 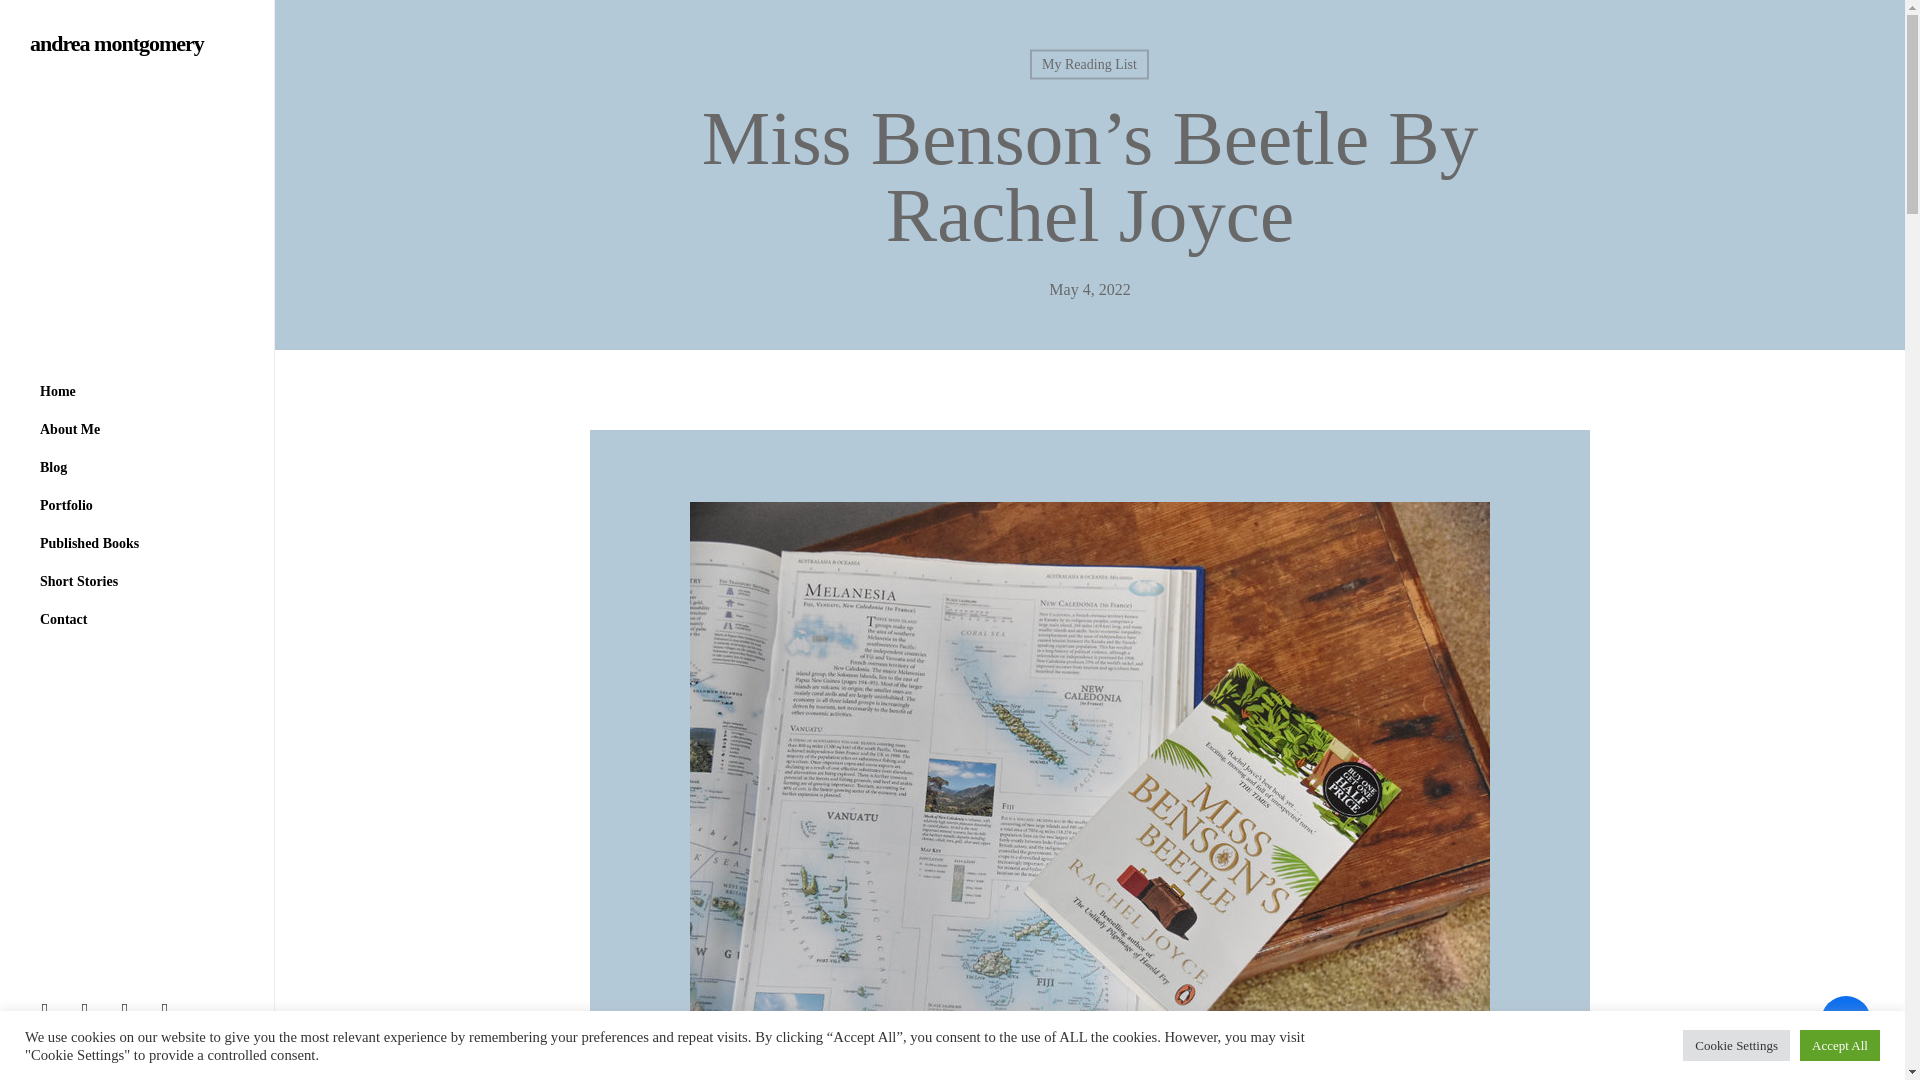 What do you see at coordinates (58, 390) in the screenshot?
I see `Home` at bounding box center [58, 390].